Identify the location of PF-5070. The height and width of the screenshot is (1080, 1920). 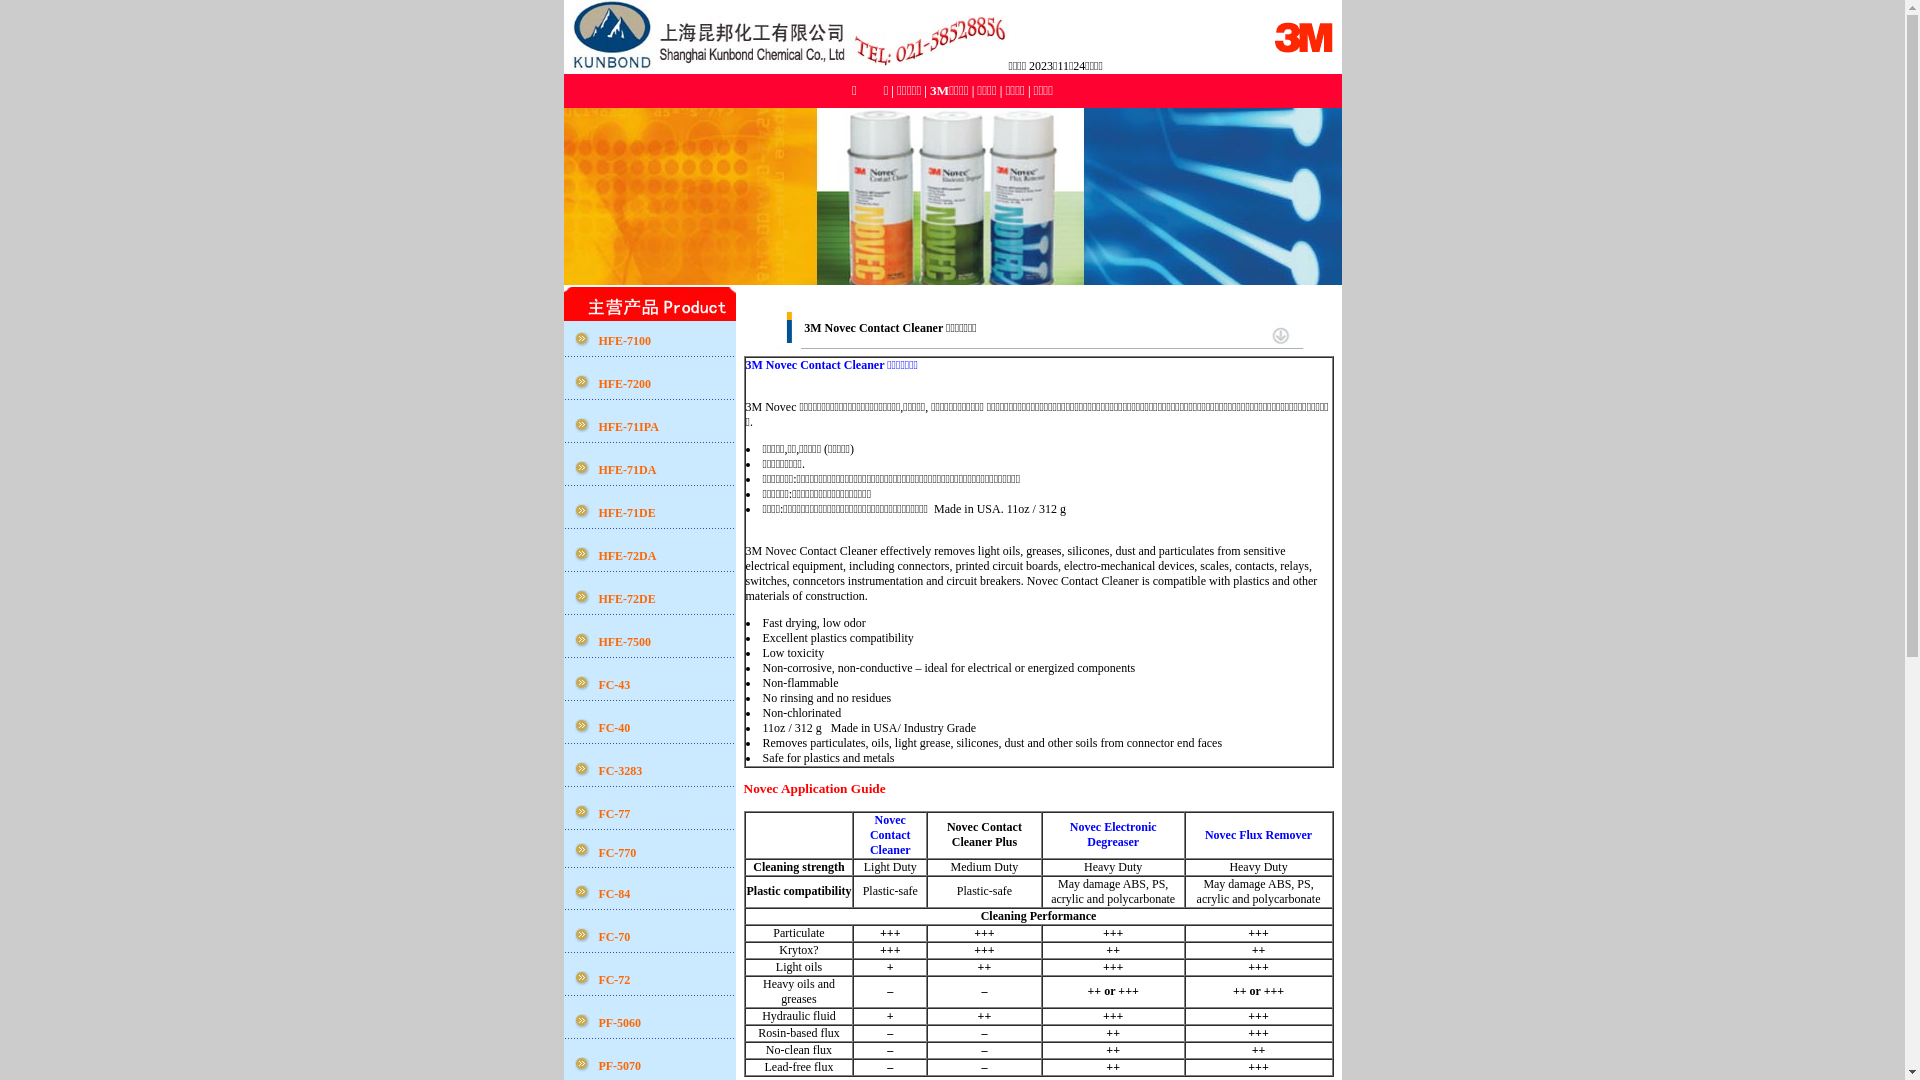
(620, 1066).